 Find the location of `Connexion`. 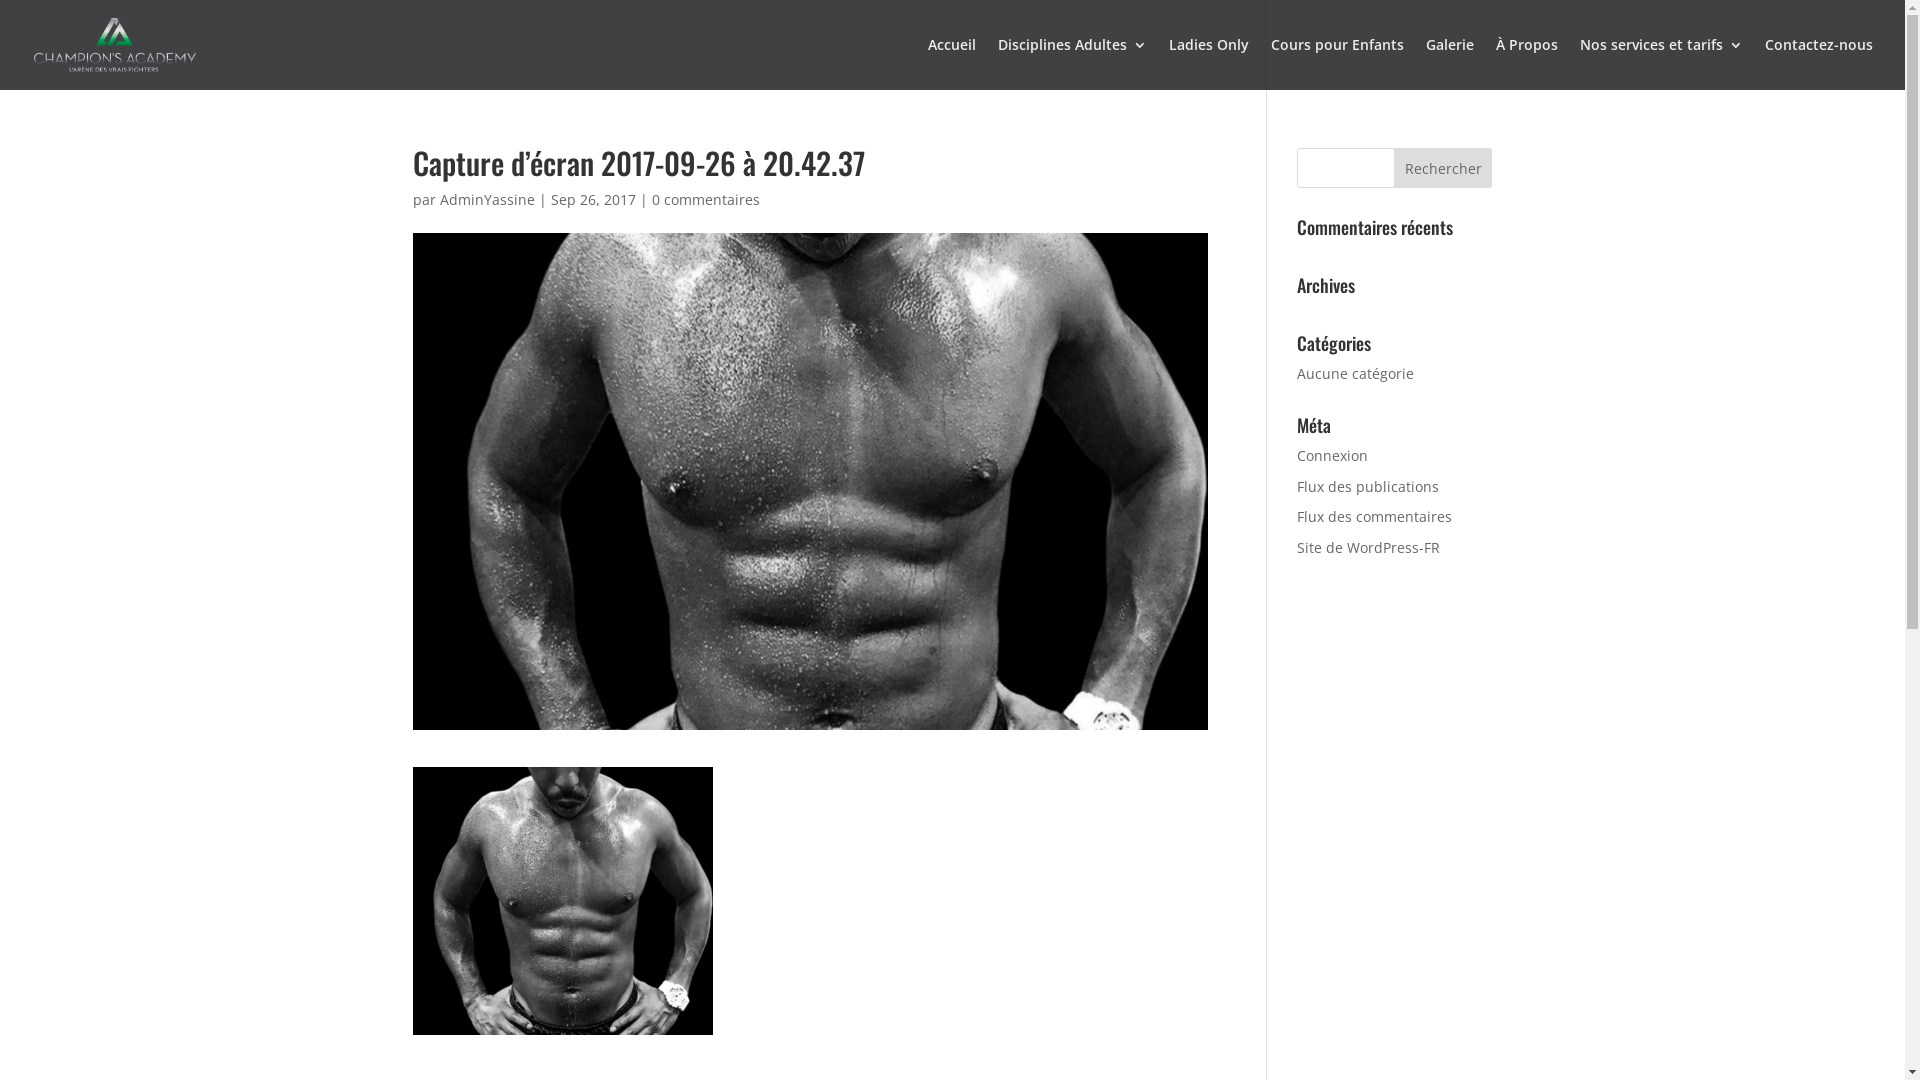

Connexion is located at coordinates (1332, 456).